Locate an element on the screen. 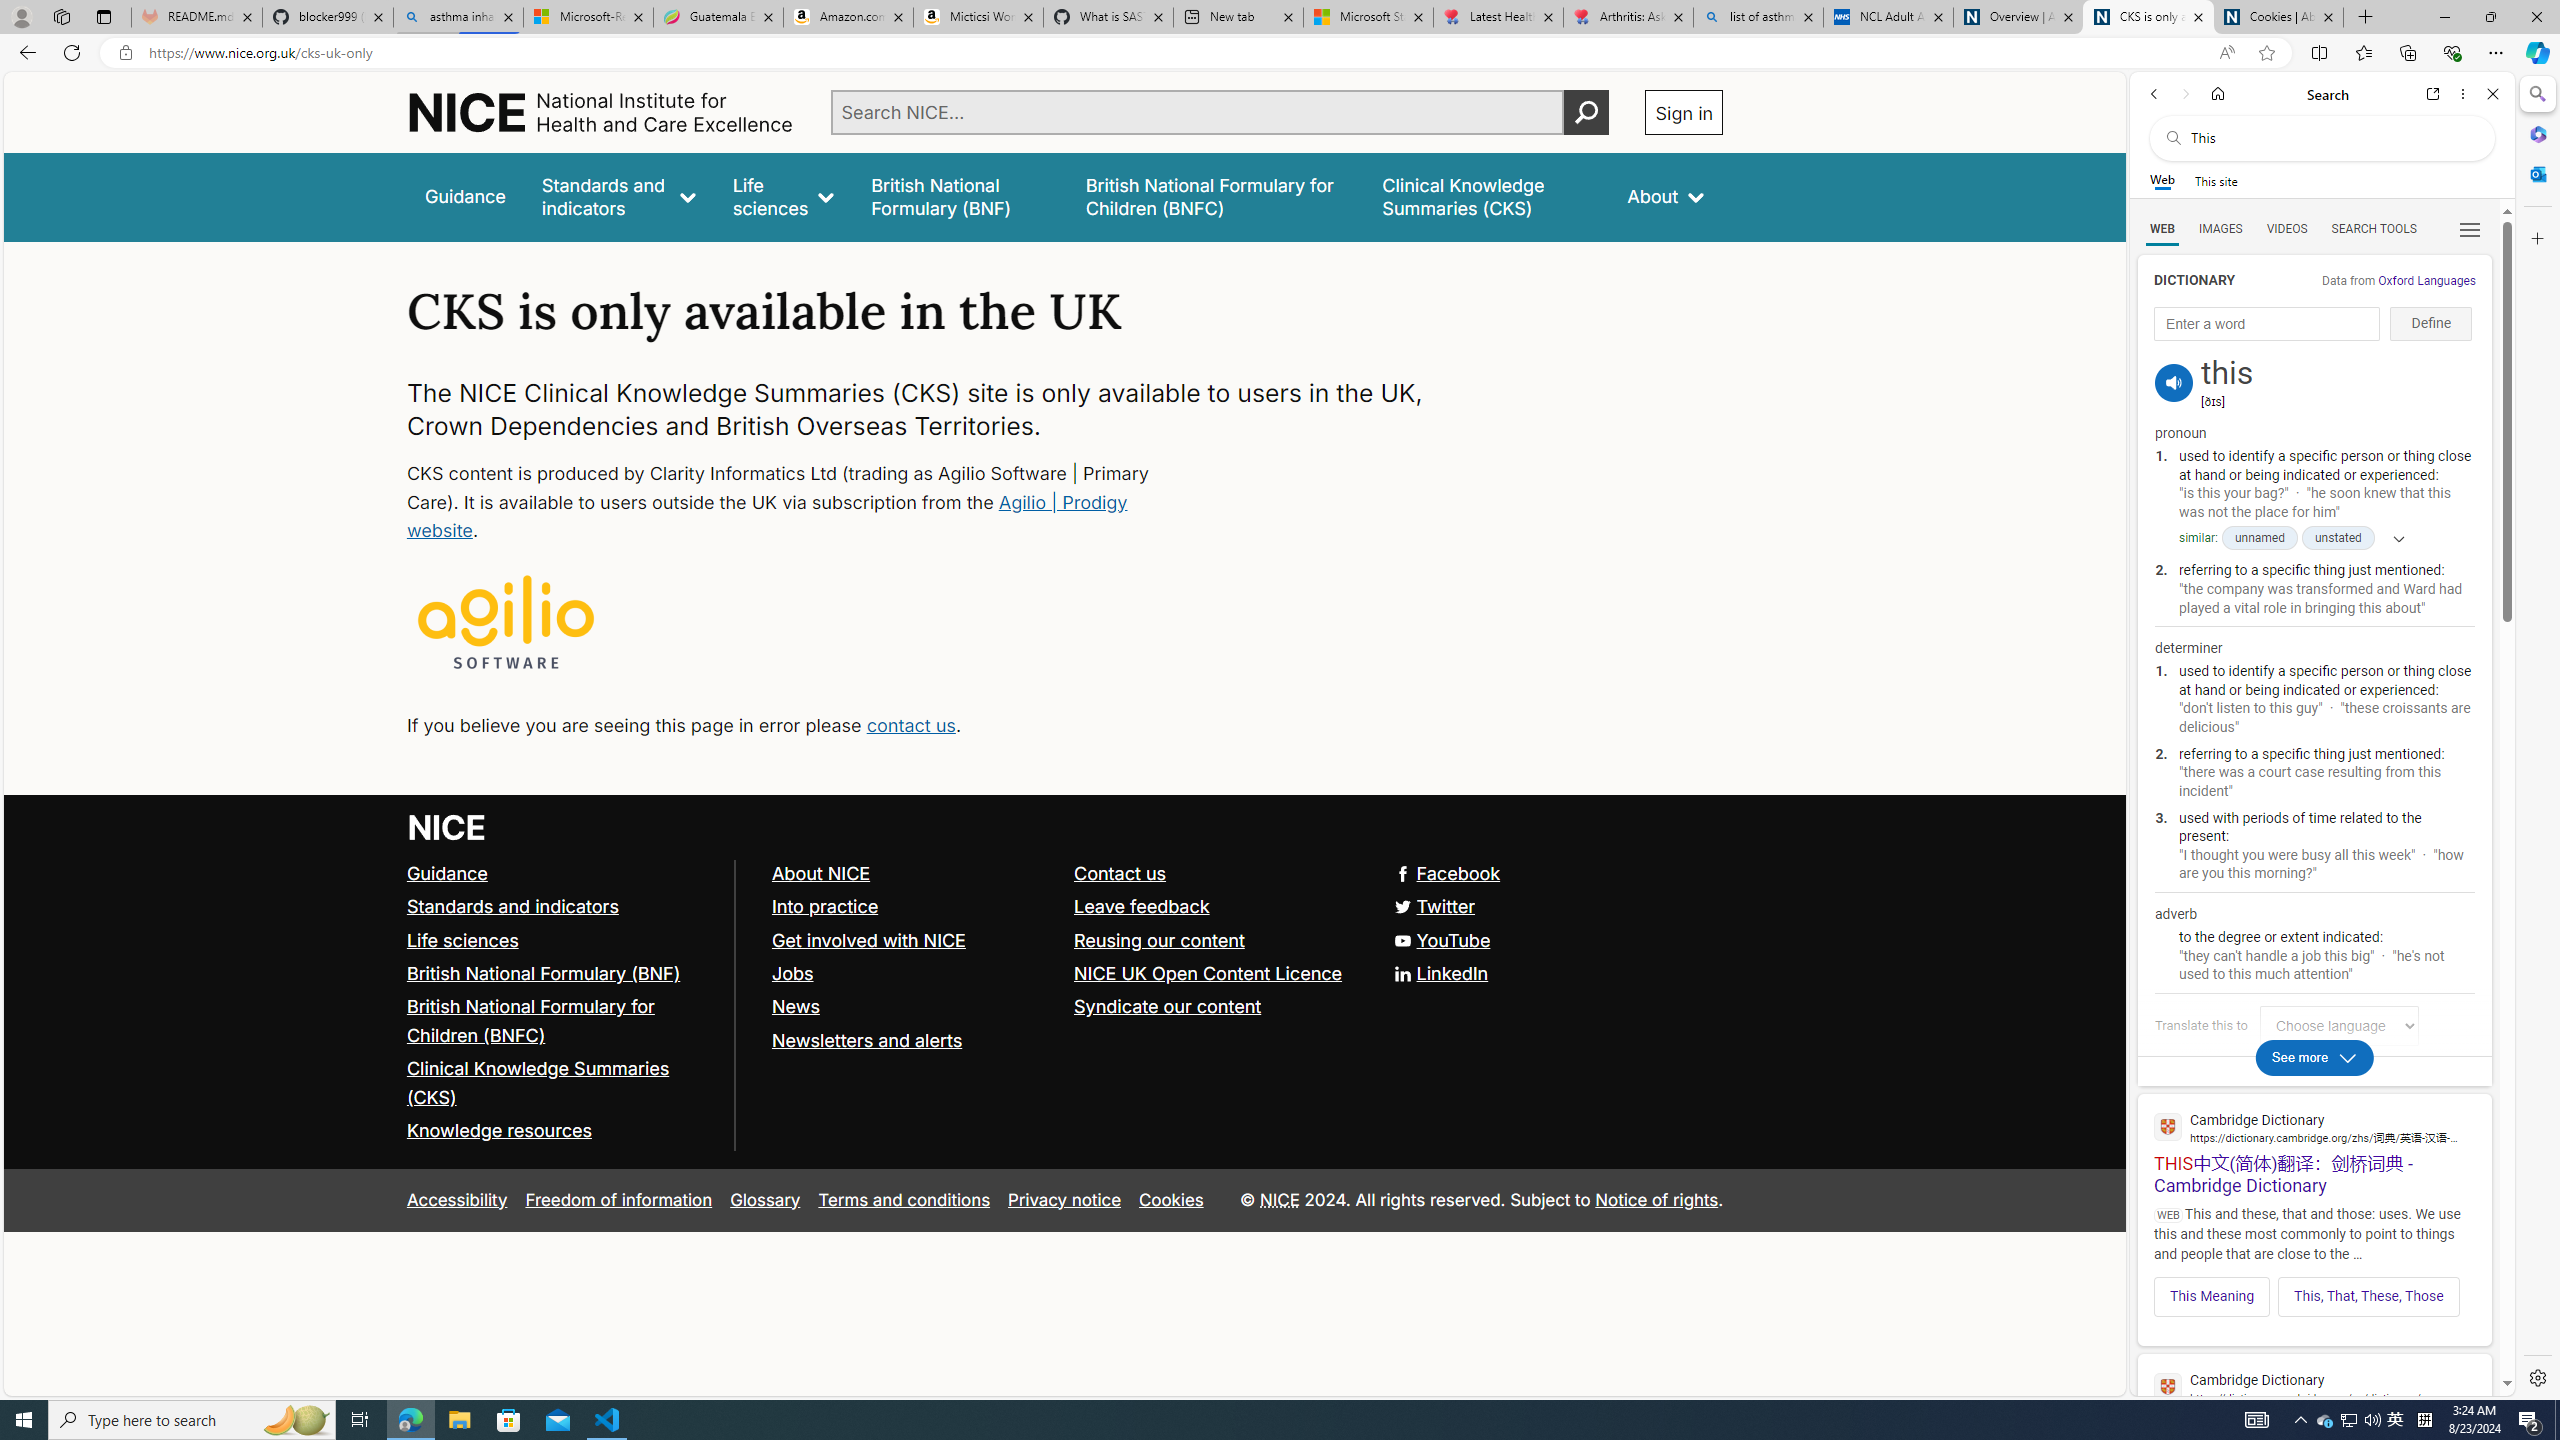 This screenshot has width=2560, height=1440. Newsletters and alerts is located at coordinates (866, 1040).